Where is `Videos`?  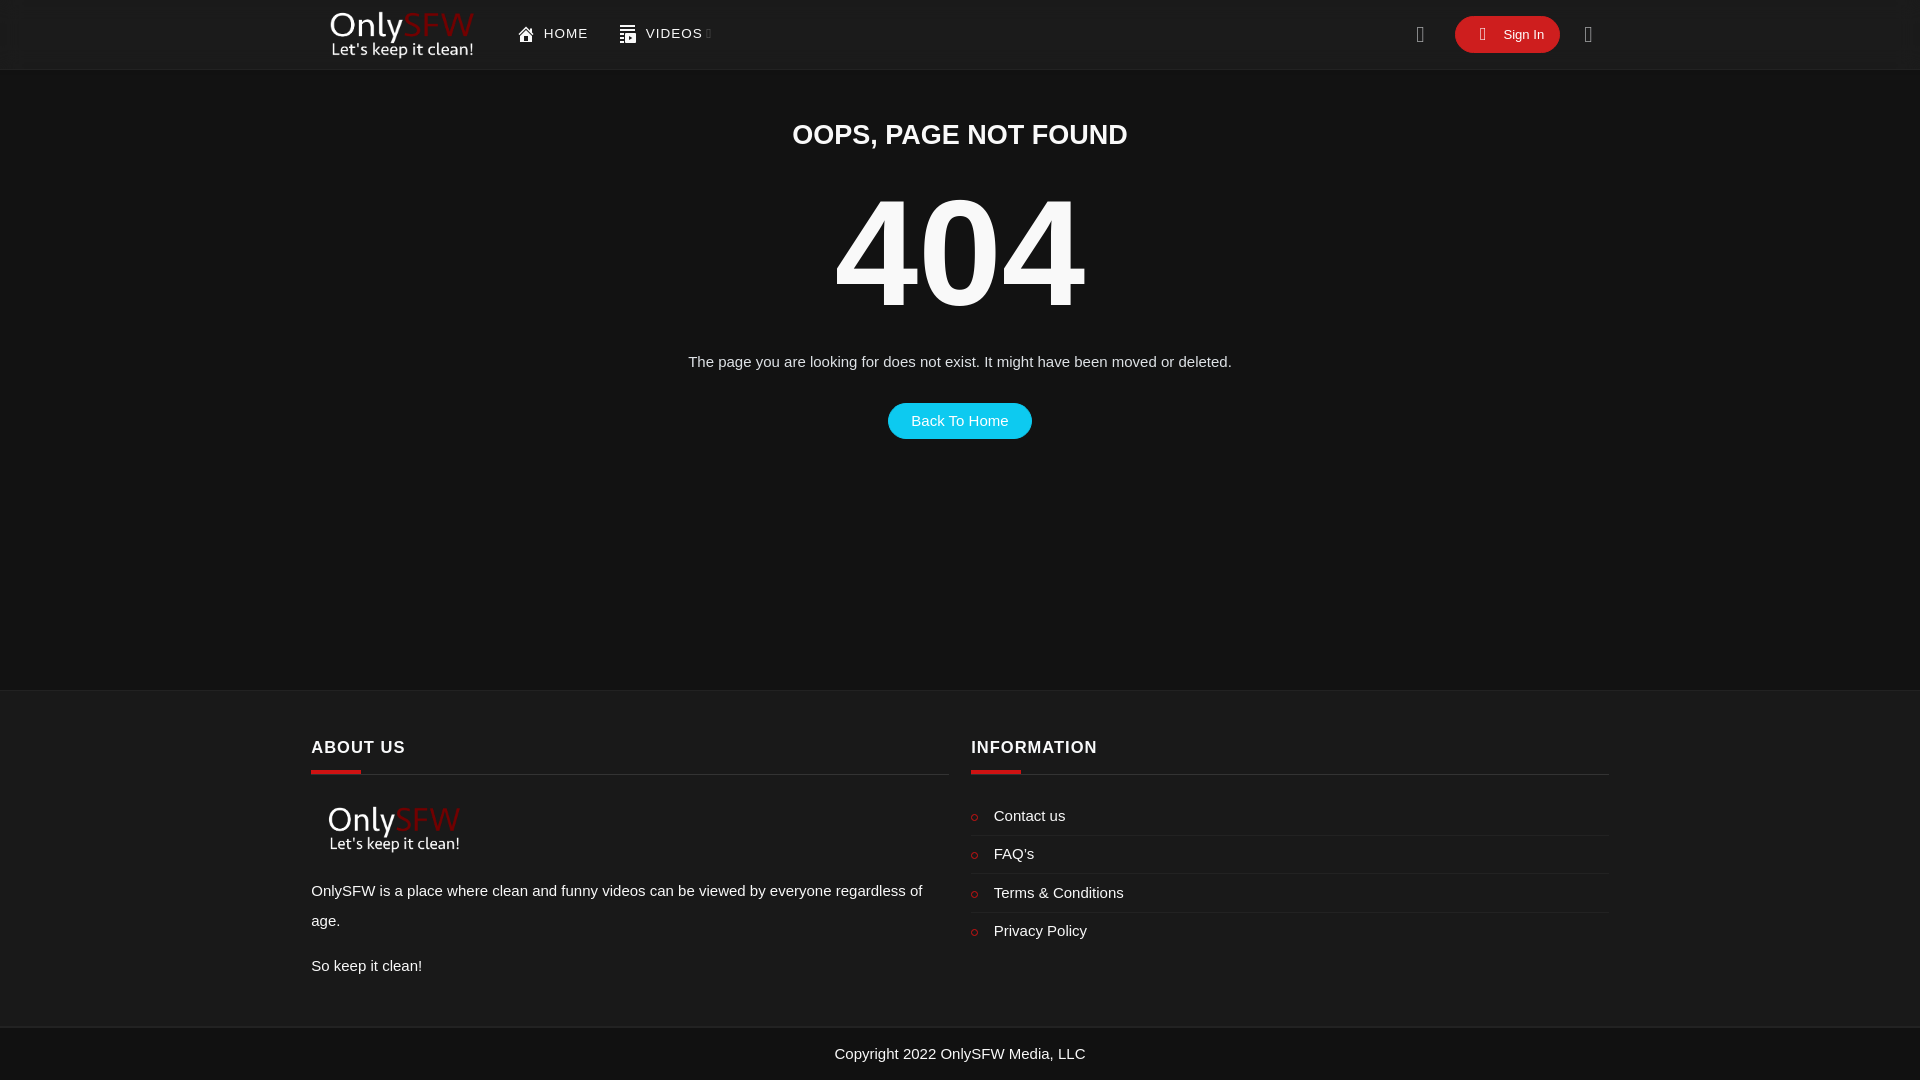
Videos is located at coordinates (664, 34).